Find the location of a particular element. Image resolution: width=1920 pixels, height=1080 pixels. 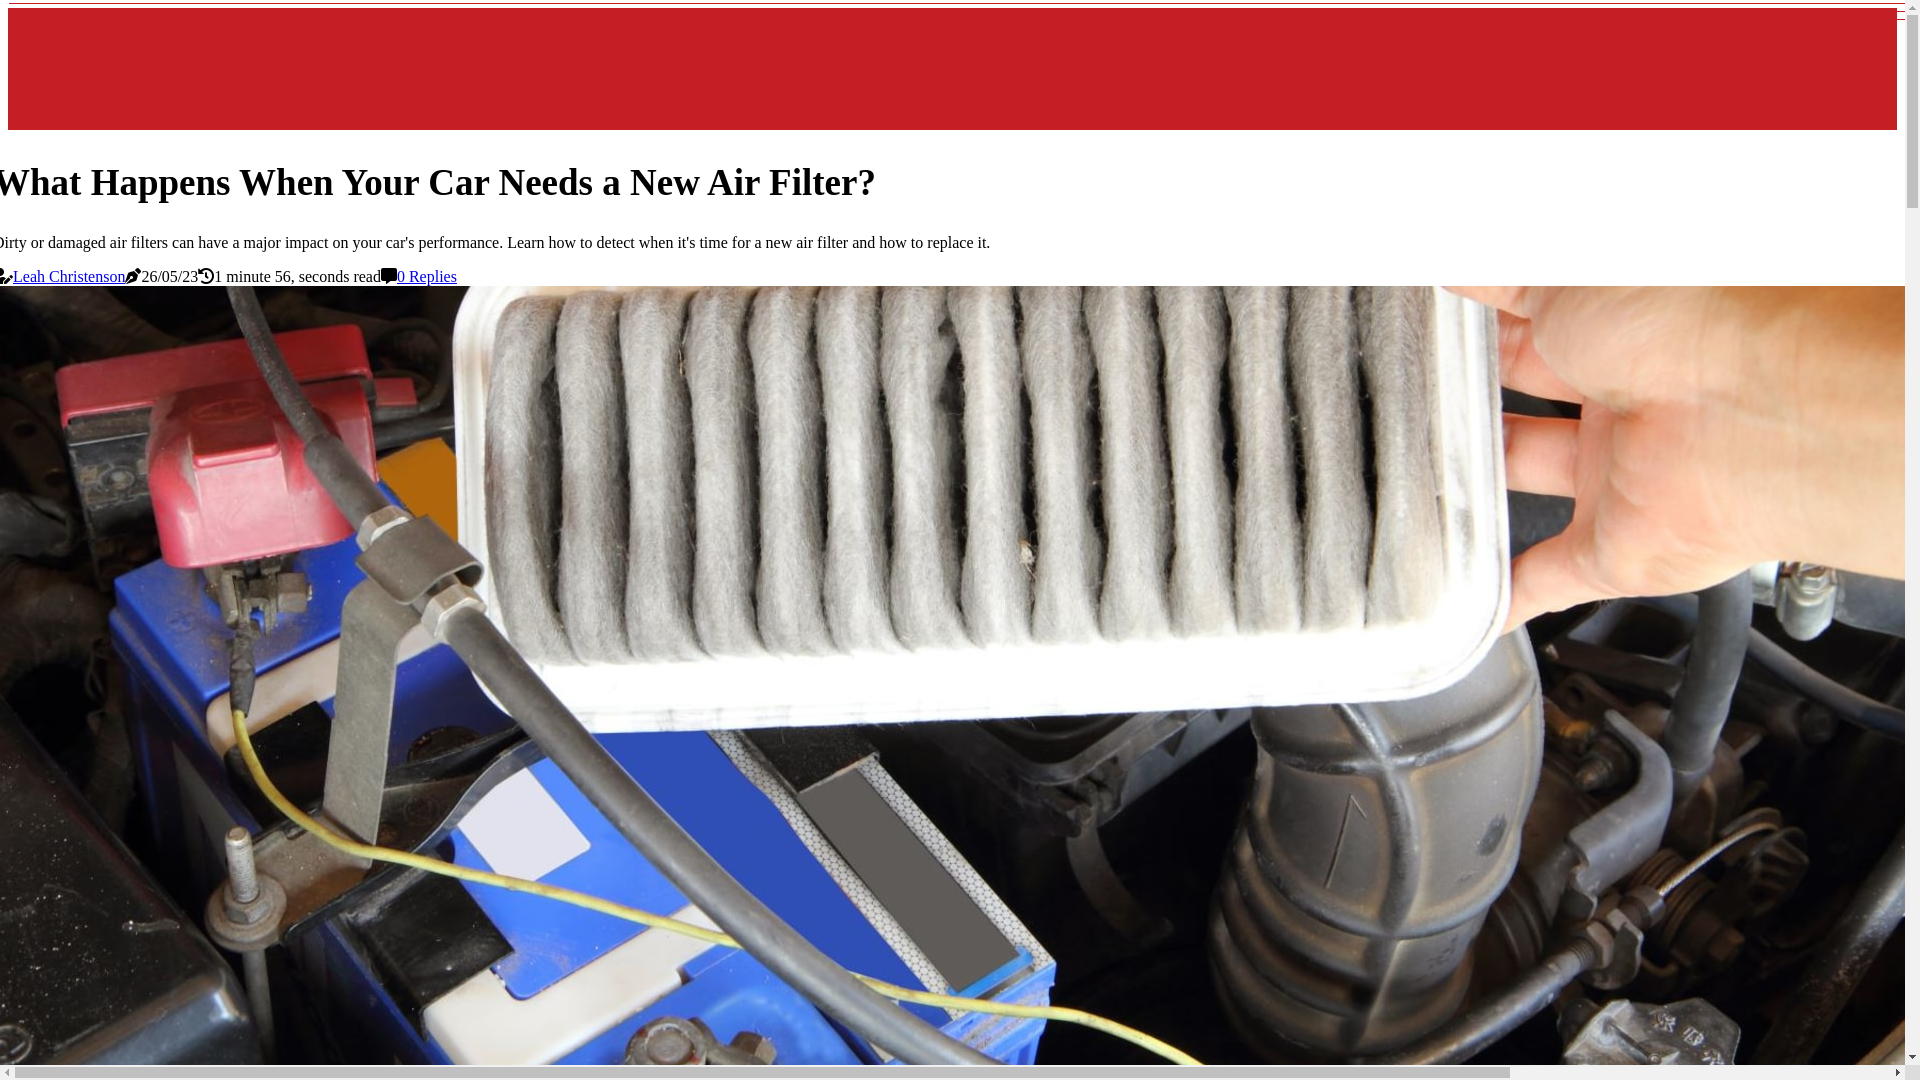

0 Replies is located at coordinates (427, 276).